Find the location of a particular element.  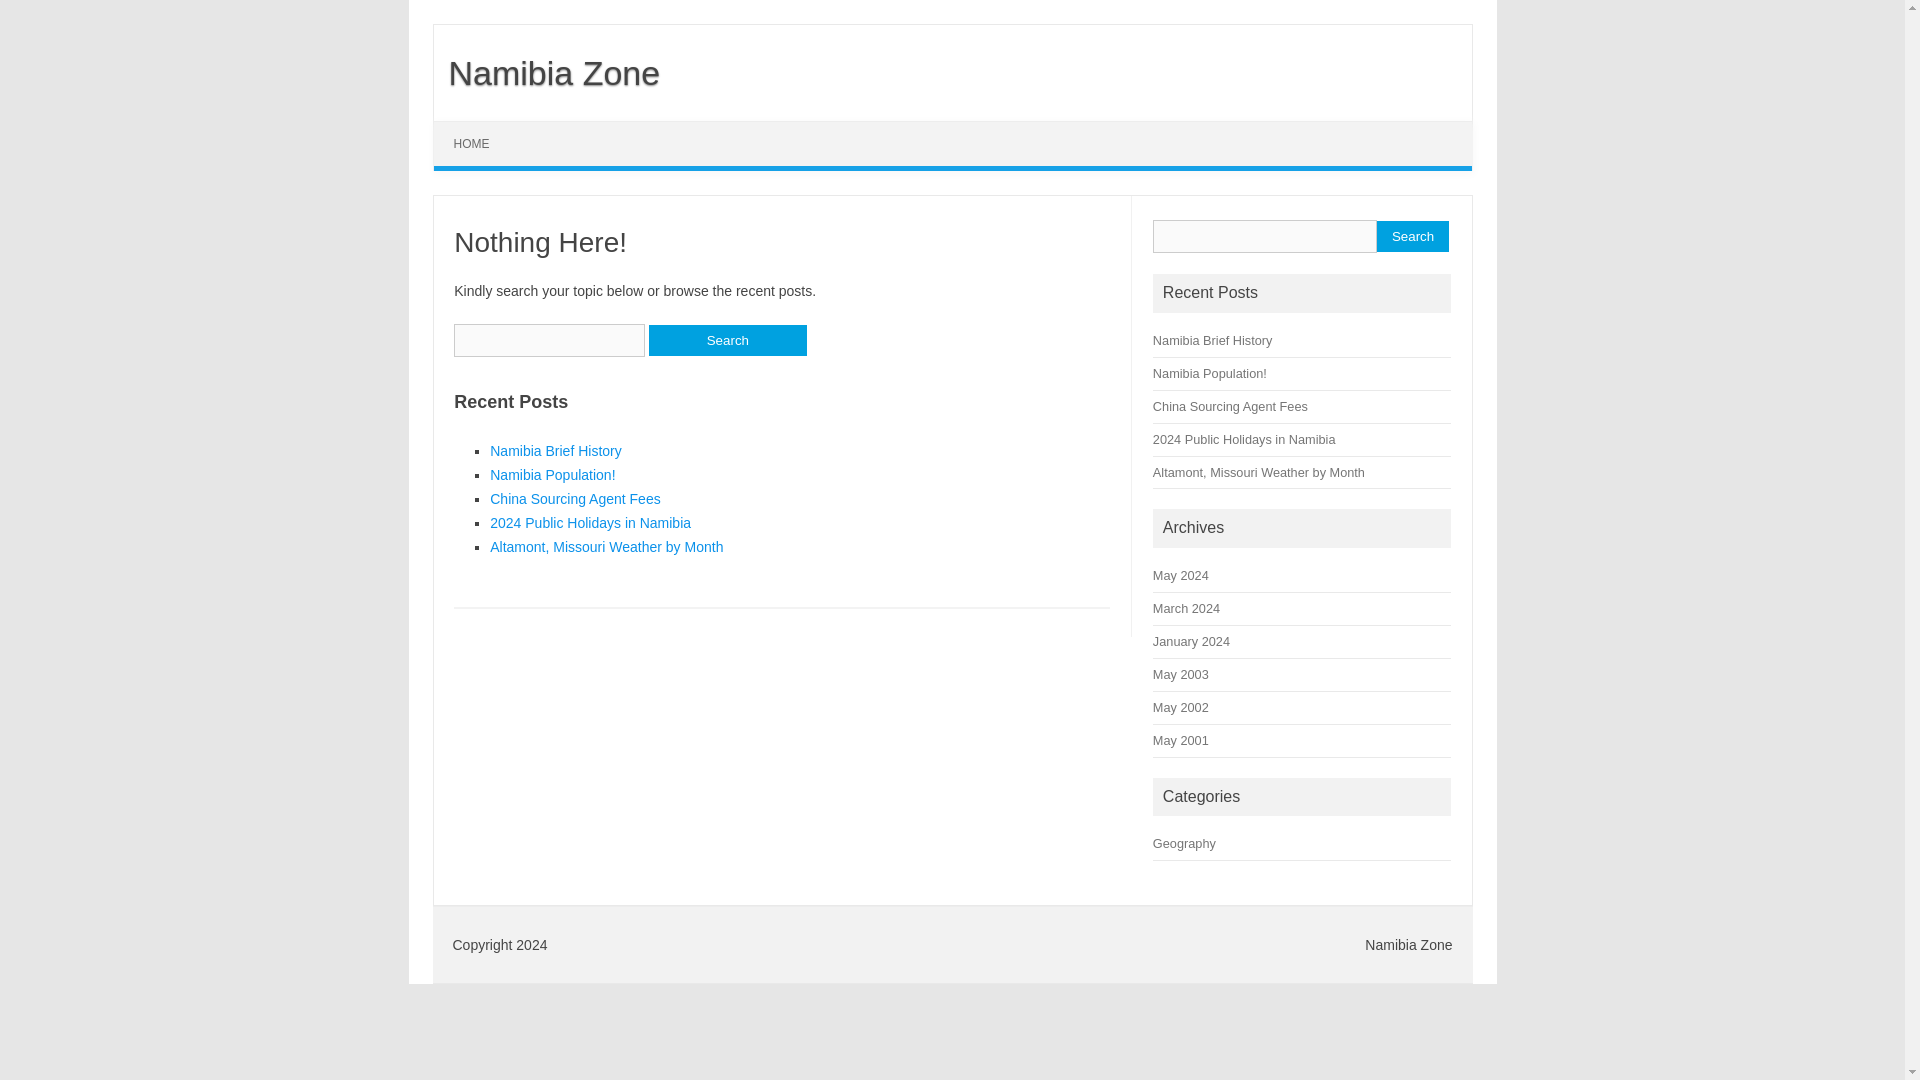

January 2024 is located at coordinates (1192, 641).